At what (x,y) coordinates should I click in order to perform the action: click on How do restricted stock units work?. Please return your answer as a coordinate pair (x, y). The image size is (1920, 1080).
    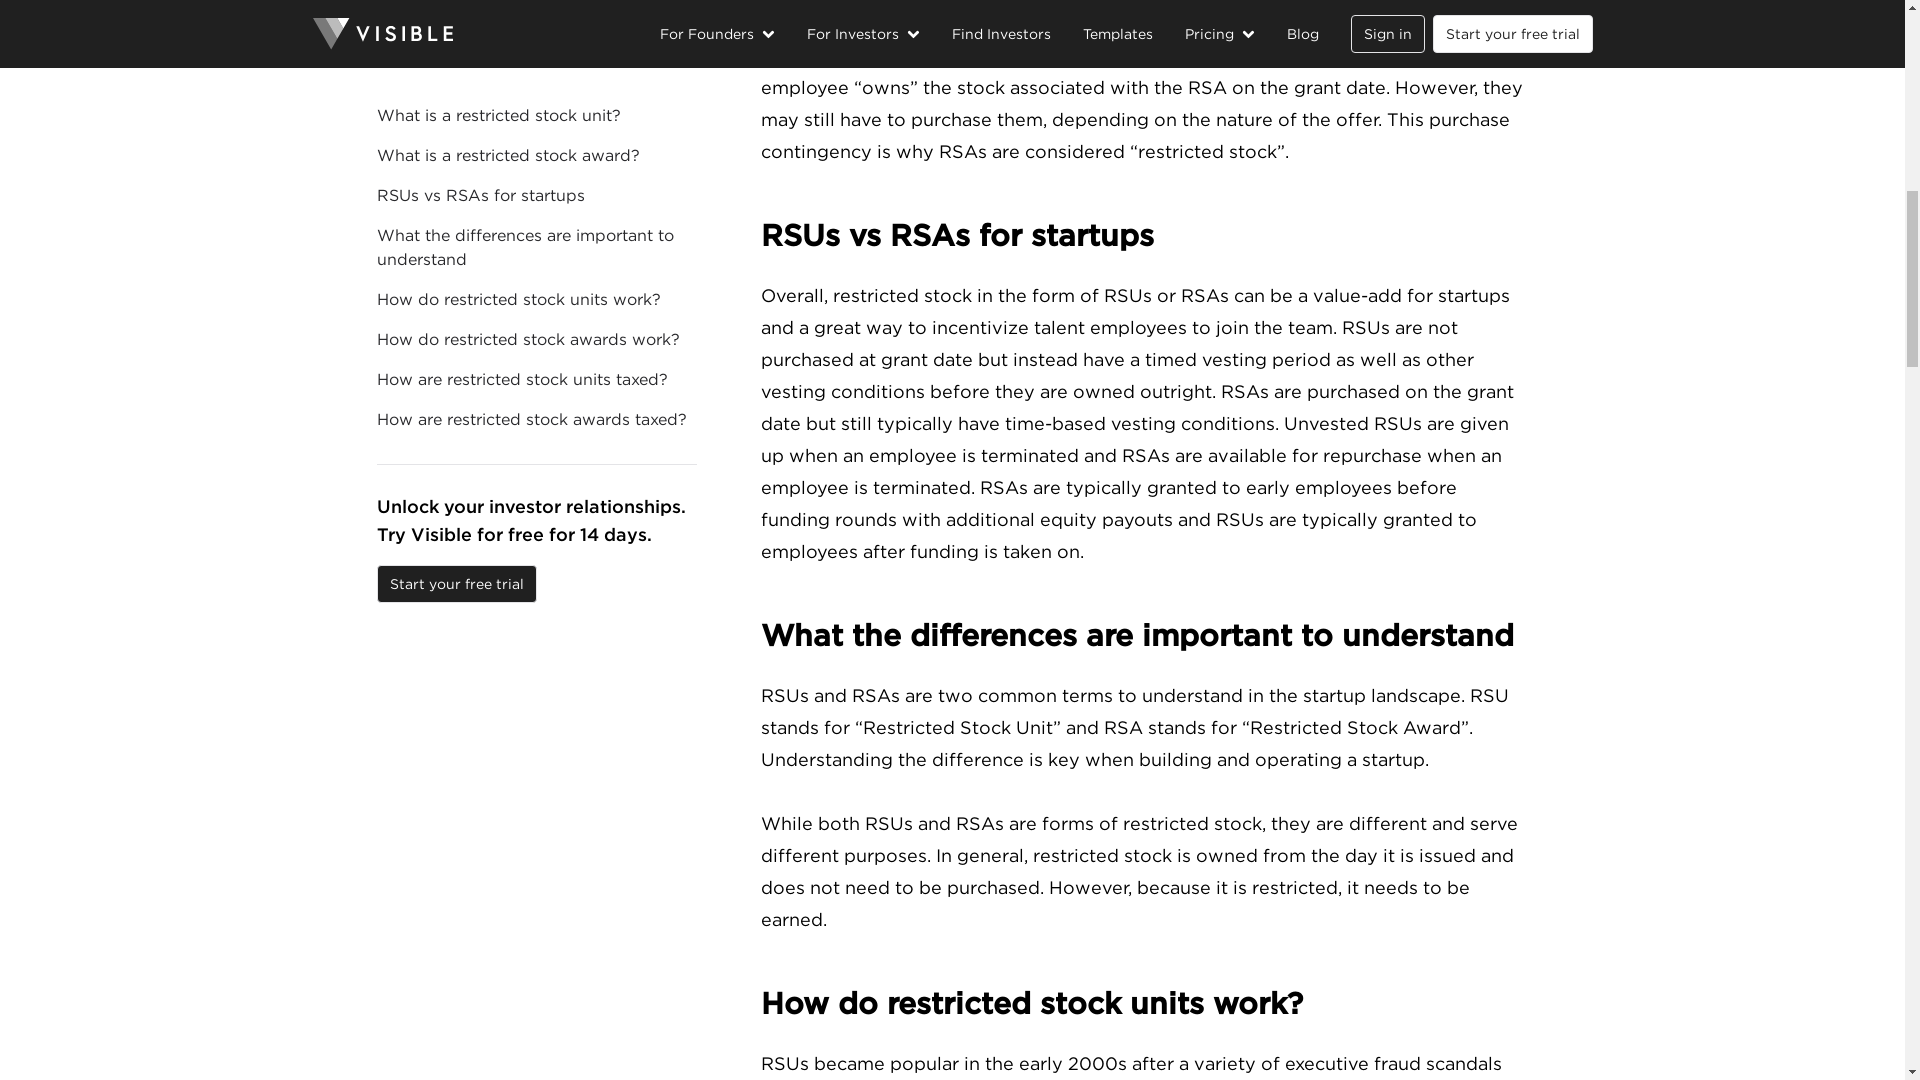
    Looking at the image, I should click on (1144, 1003).